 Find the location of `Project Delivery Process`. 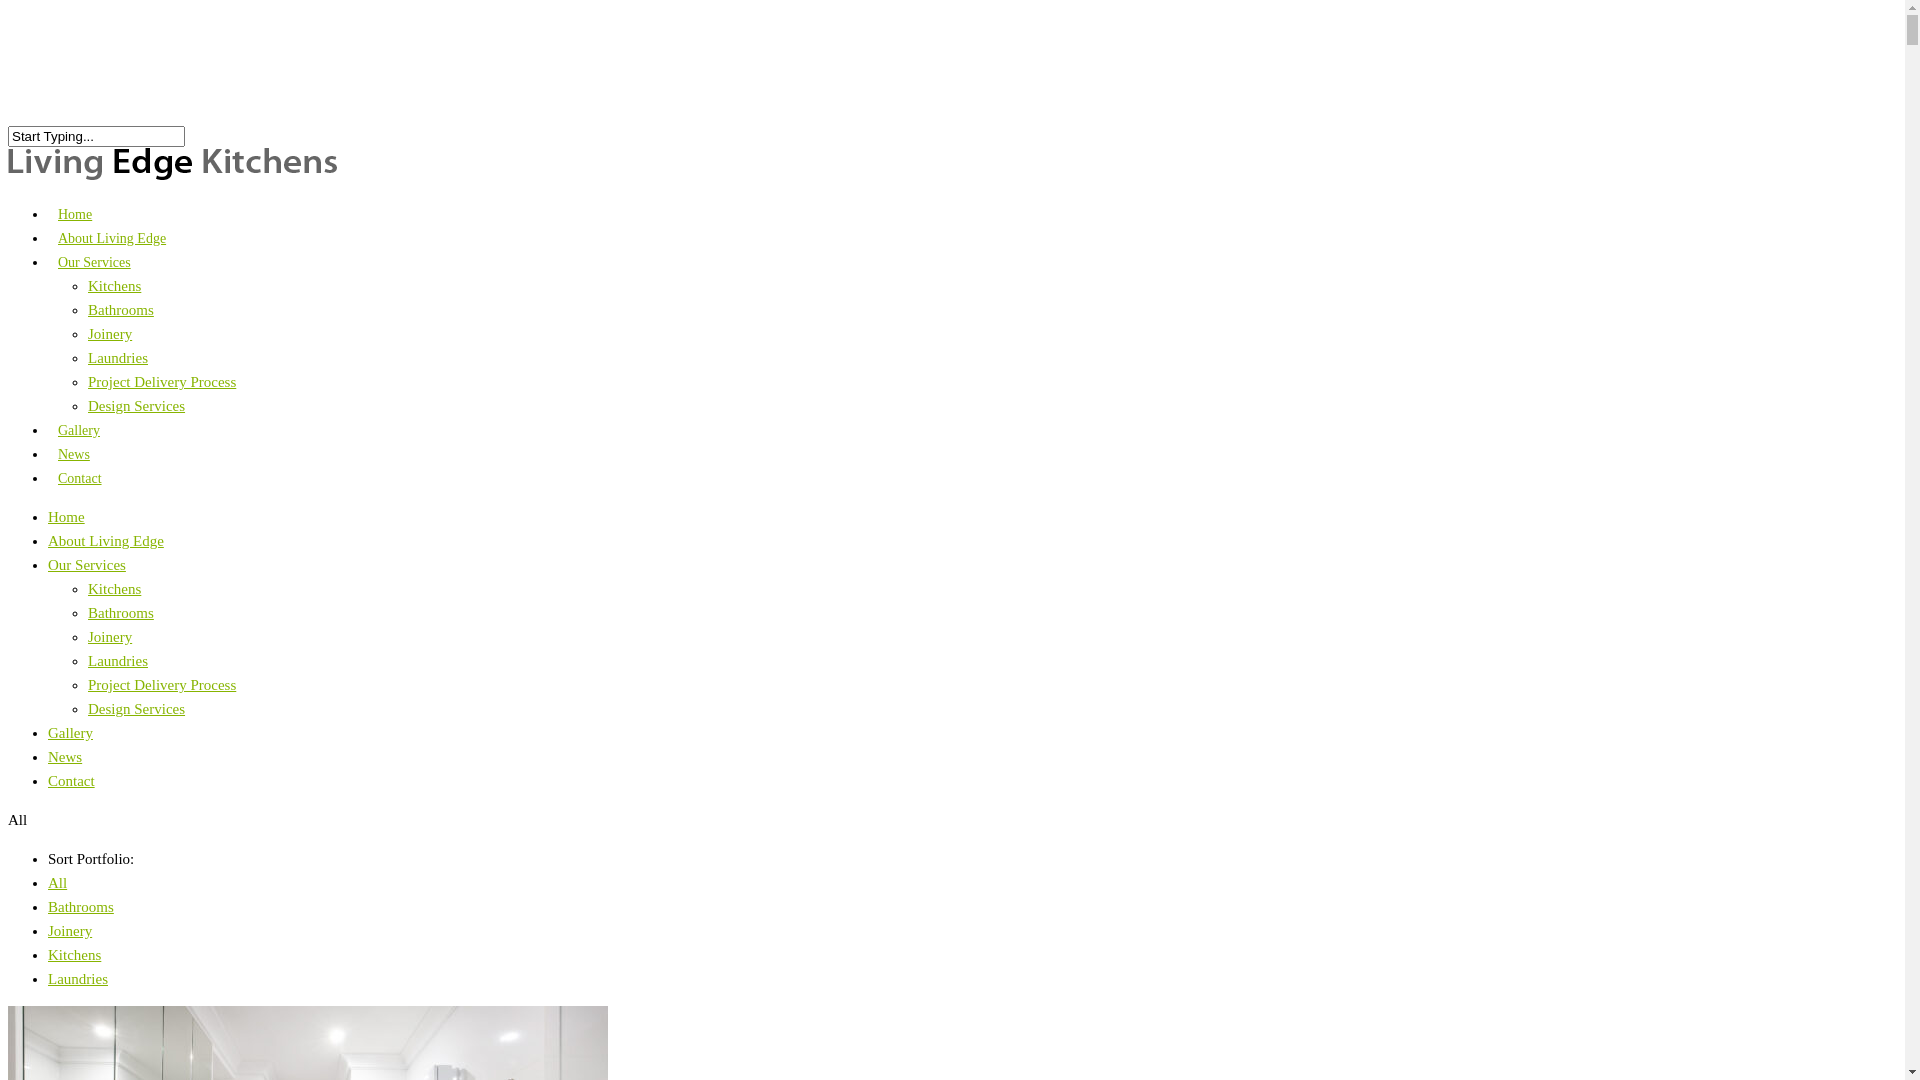

Project Delivery Process is located at coordinates (162, 685).